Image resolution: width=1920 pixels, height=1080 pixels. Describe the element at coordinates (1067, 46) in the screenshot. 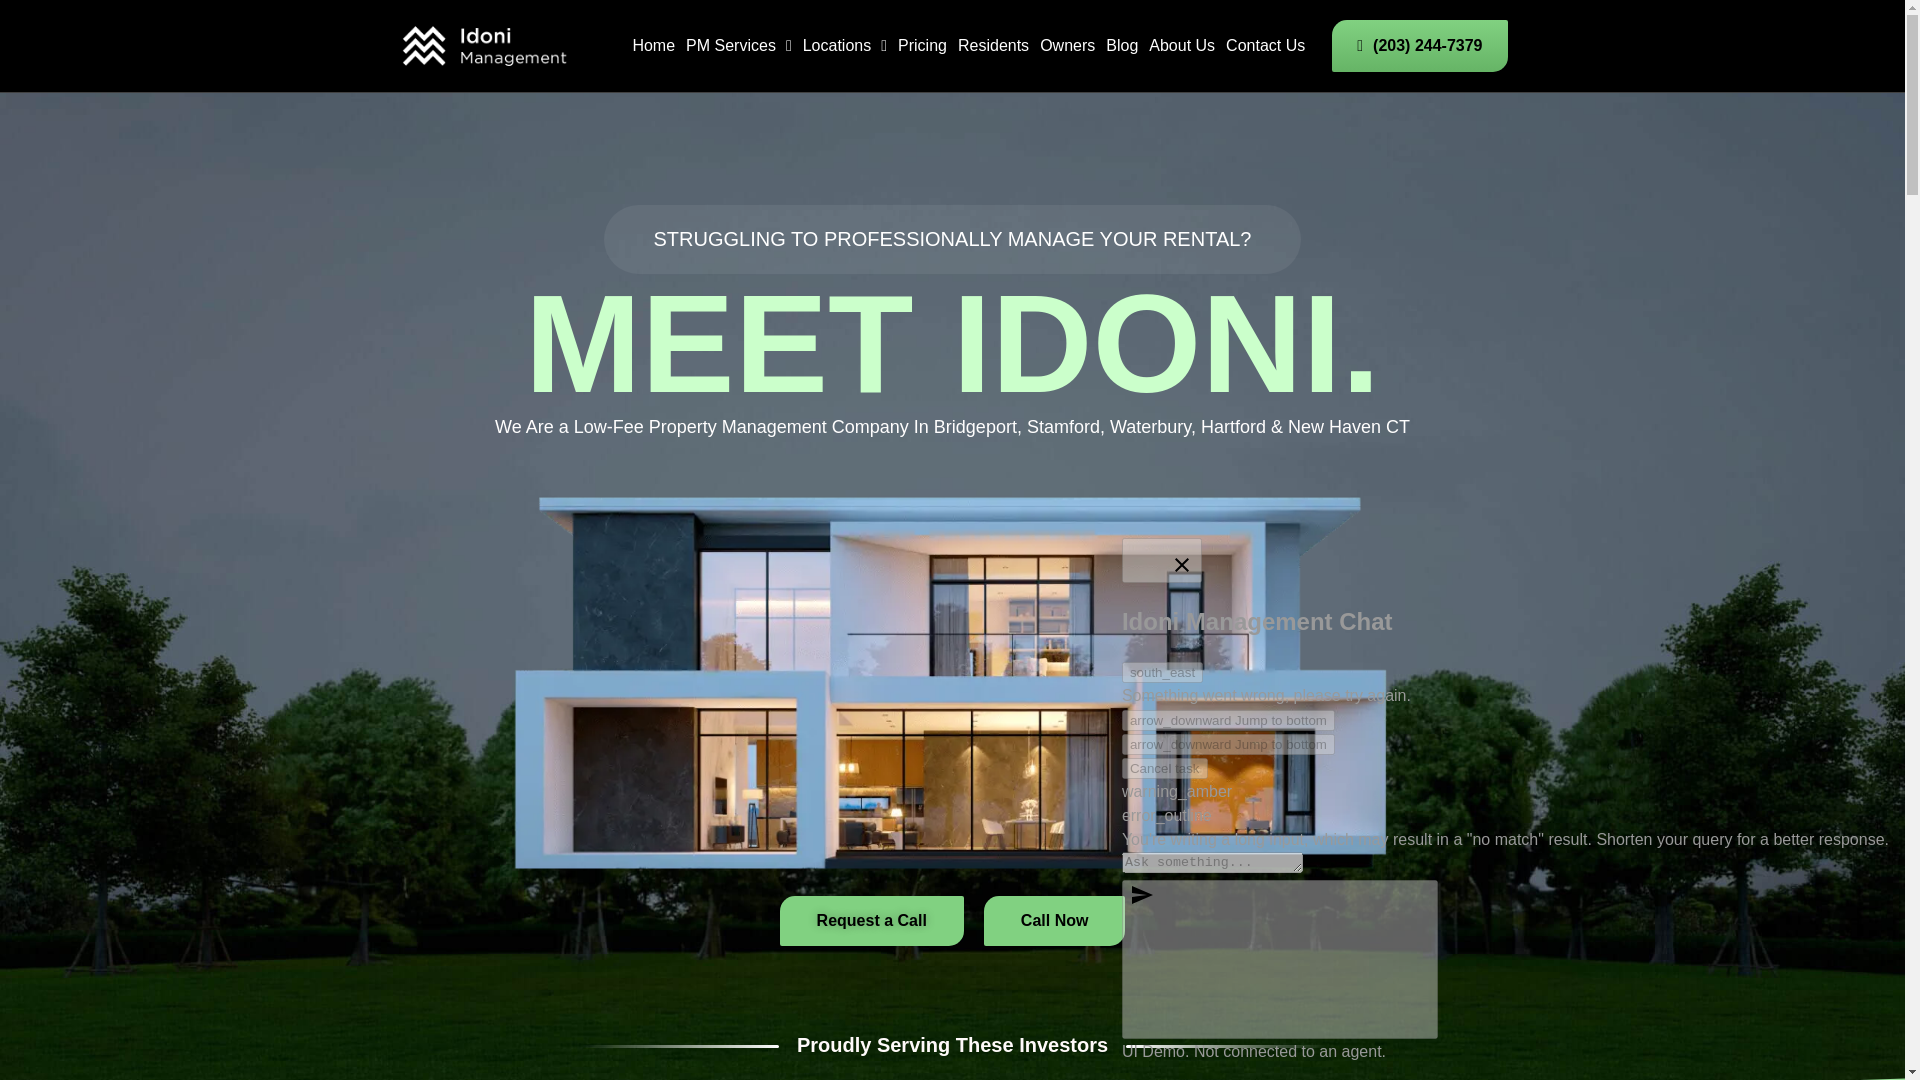

I see `Owners` at that location.